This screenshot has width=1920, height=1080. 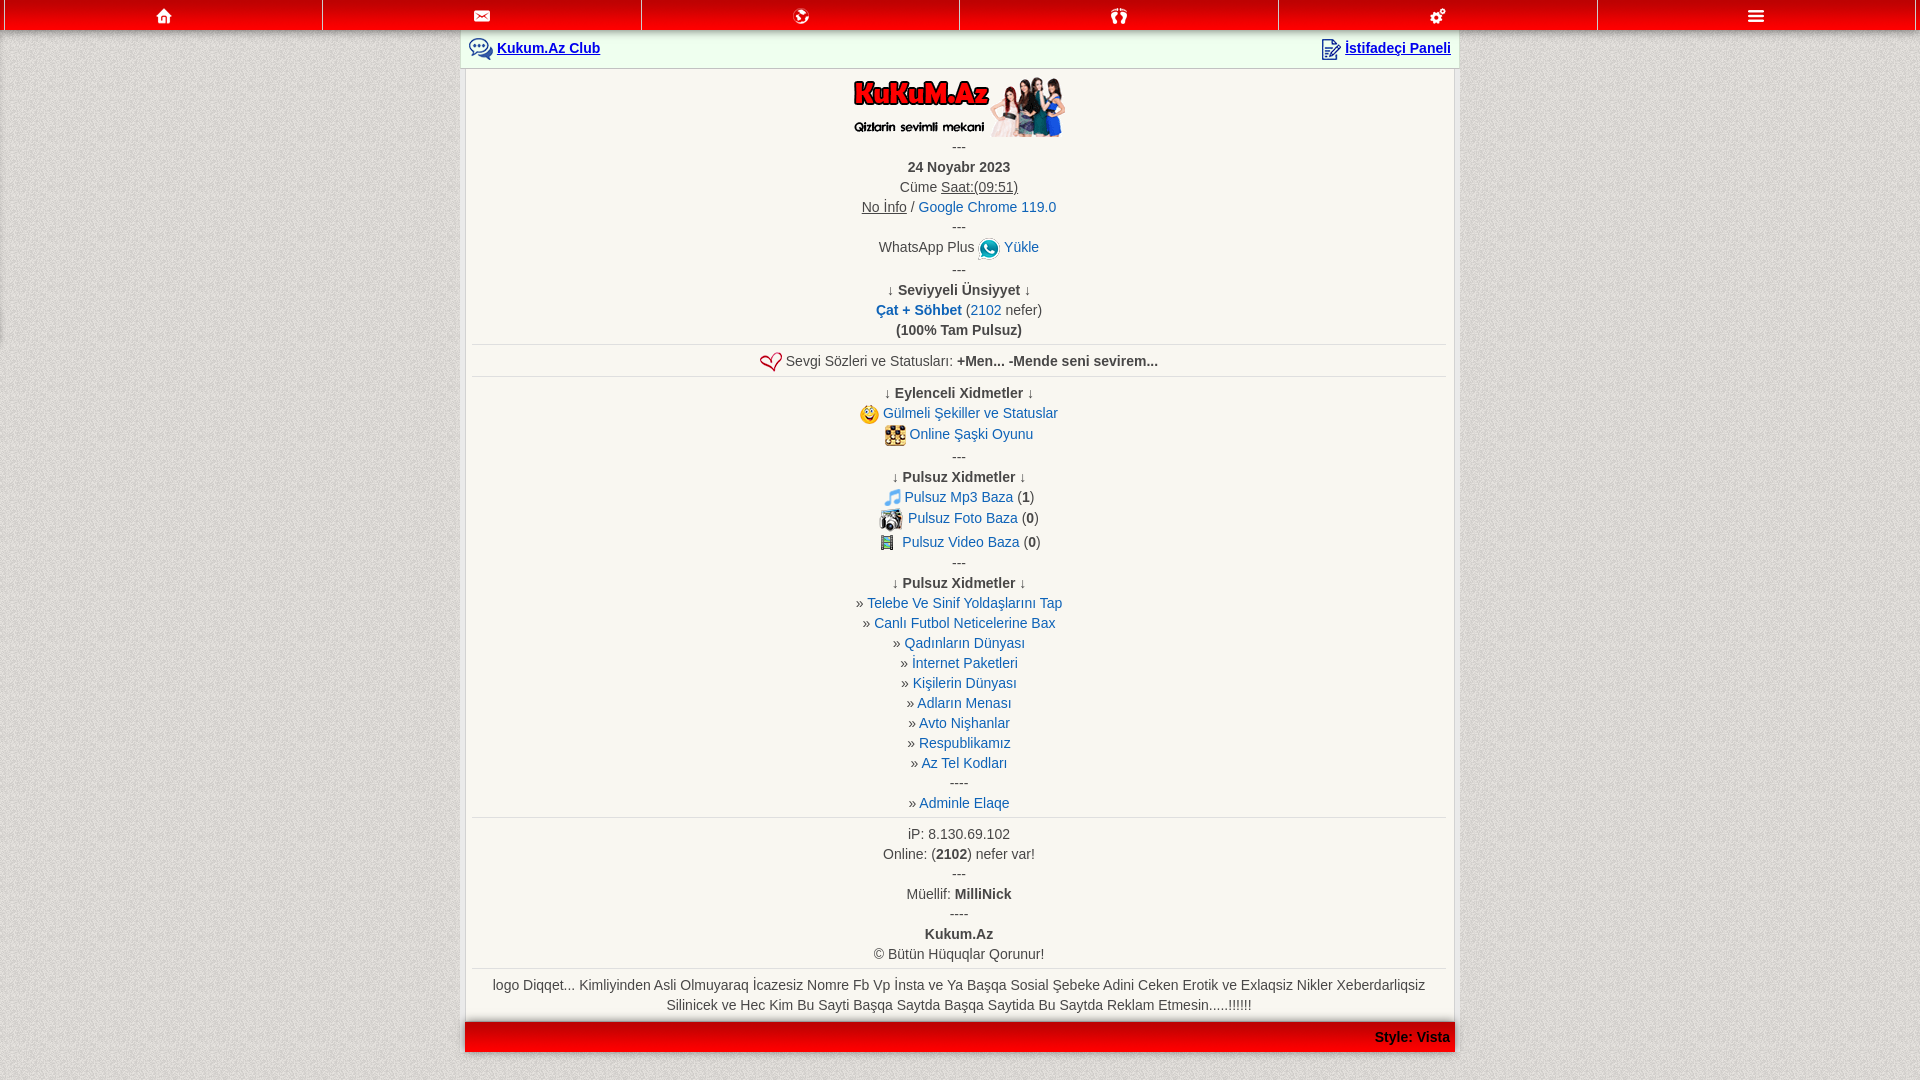 What do you see at coordinates (164, 16) in the screenshot?
I see `Ana Sehife` at bounding box center [164, 16].